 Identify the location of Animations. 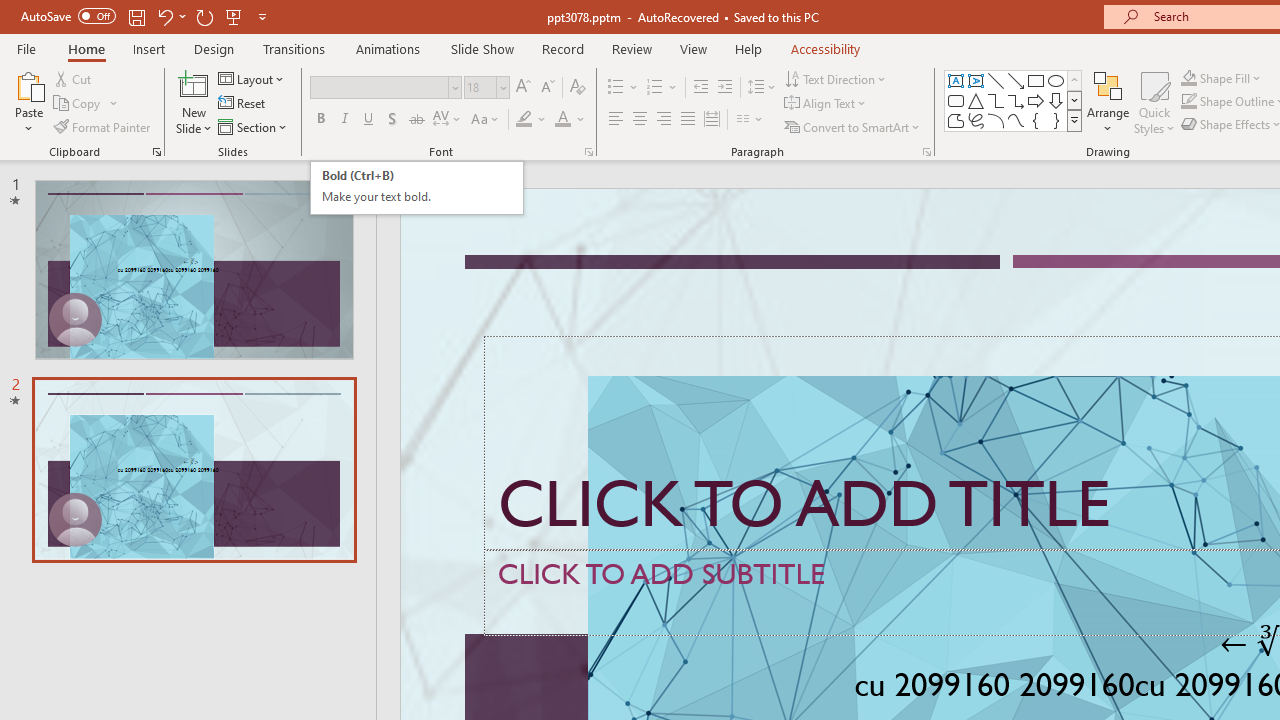
(388, 48).